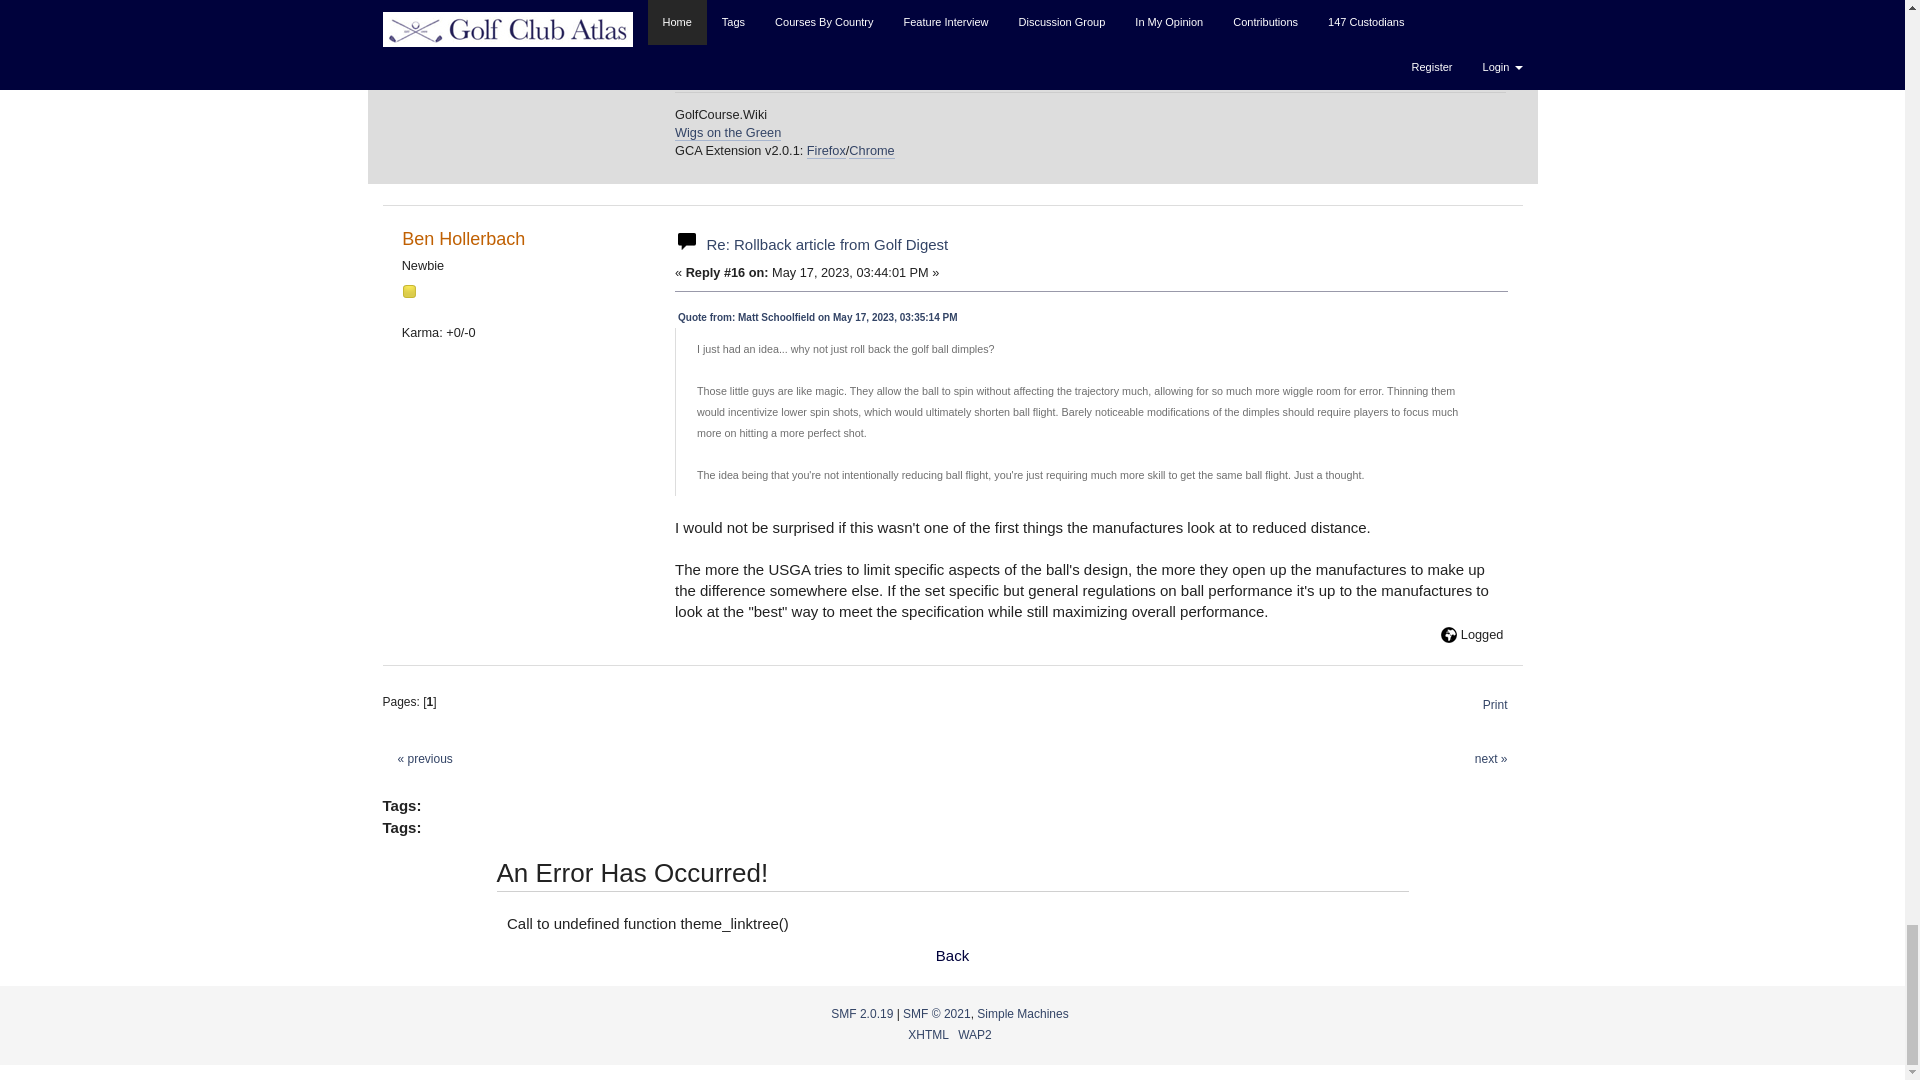 The image size is (1920, 1080). I want to click on Valid XHTML 1.0!, so click(928, 1035).